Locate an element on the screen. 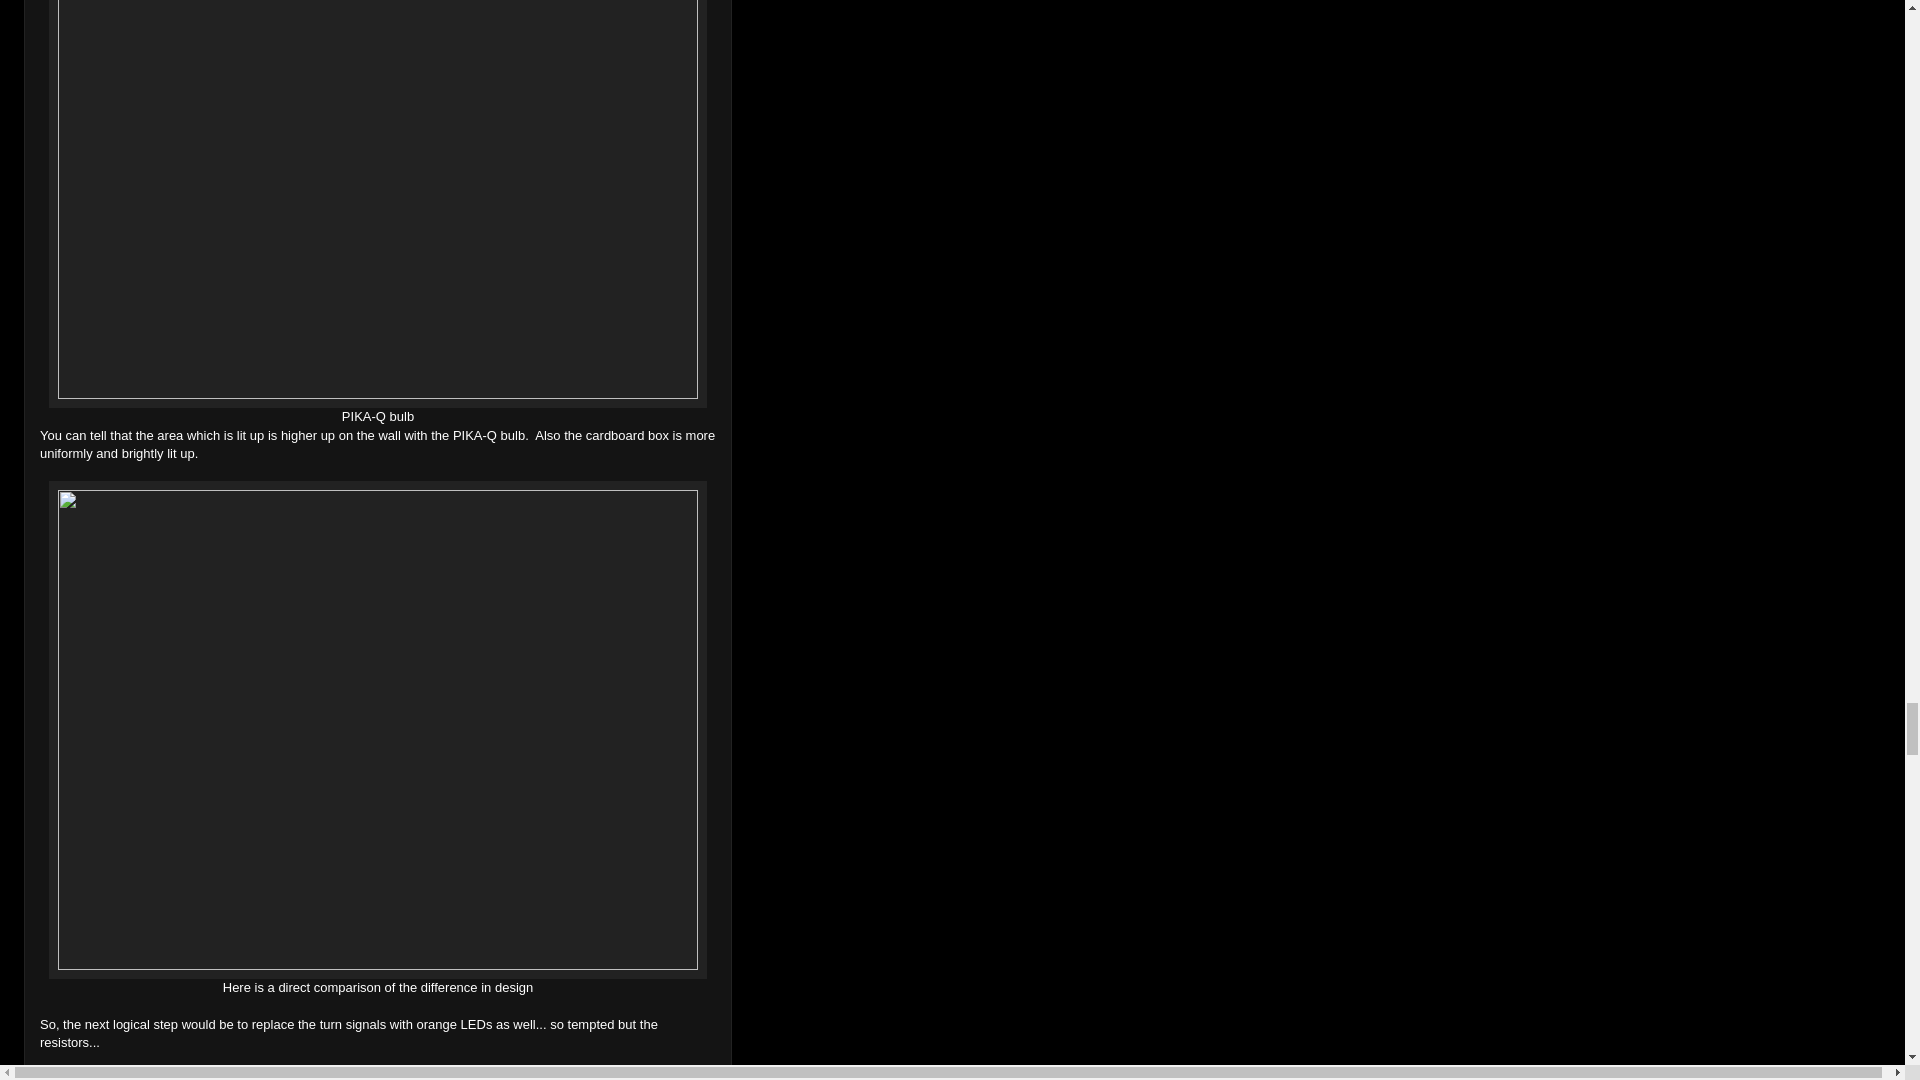 The height and width of the screenshot is (1080, 1920). Email Post is located at coordinates (282, 1078).